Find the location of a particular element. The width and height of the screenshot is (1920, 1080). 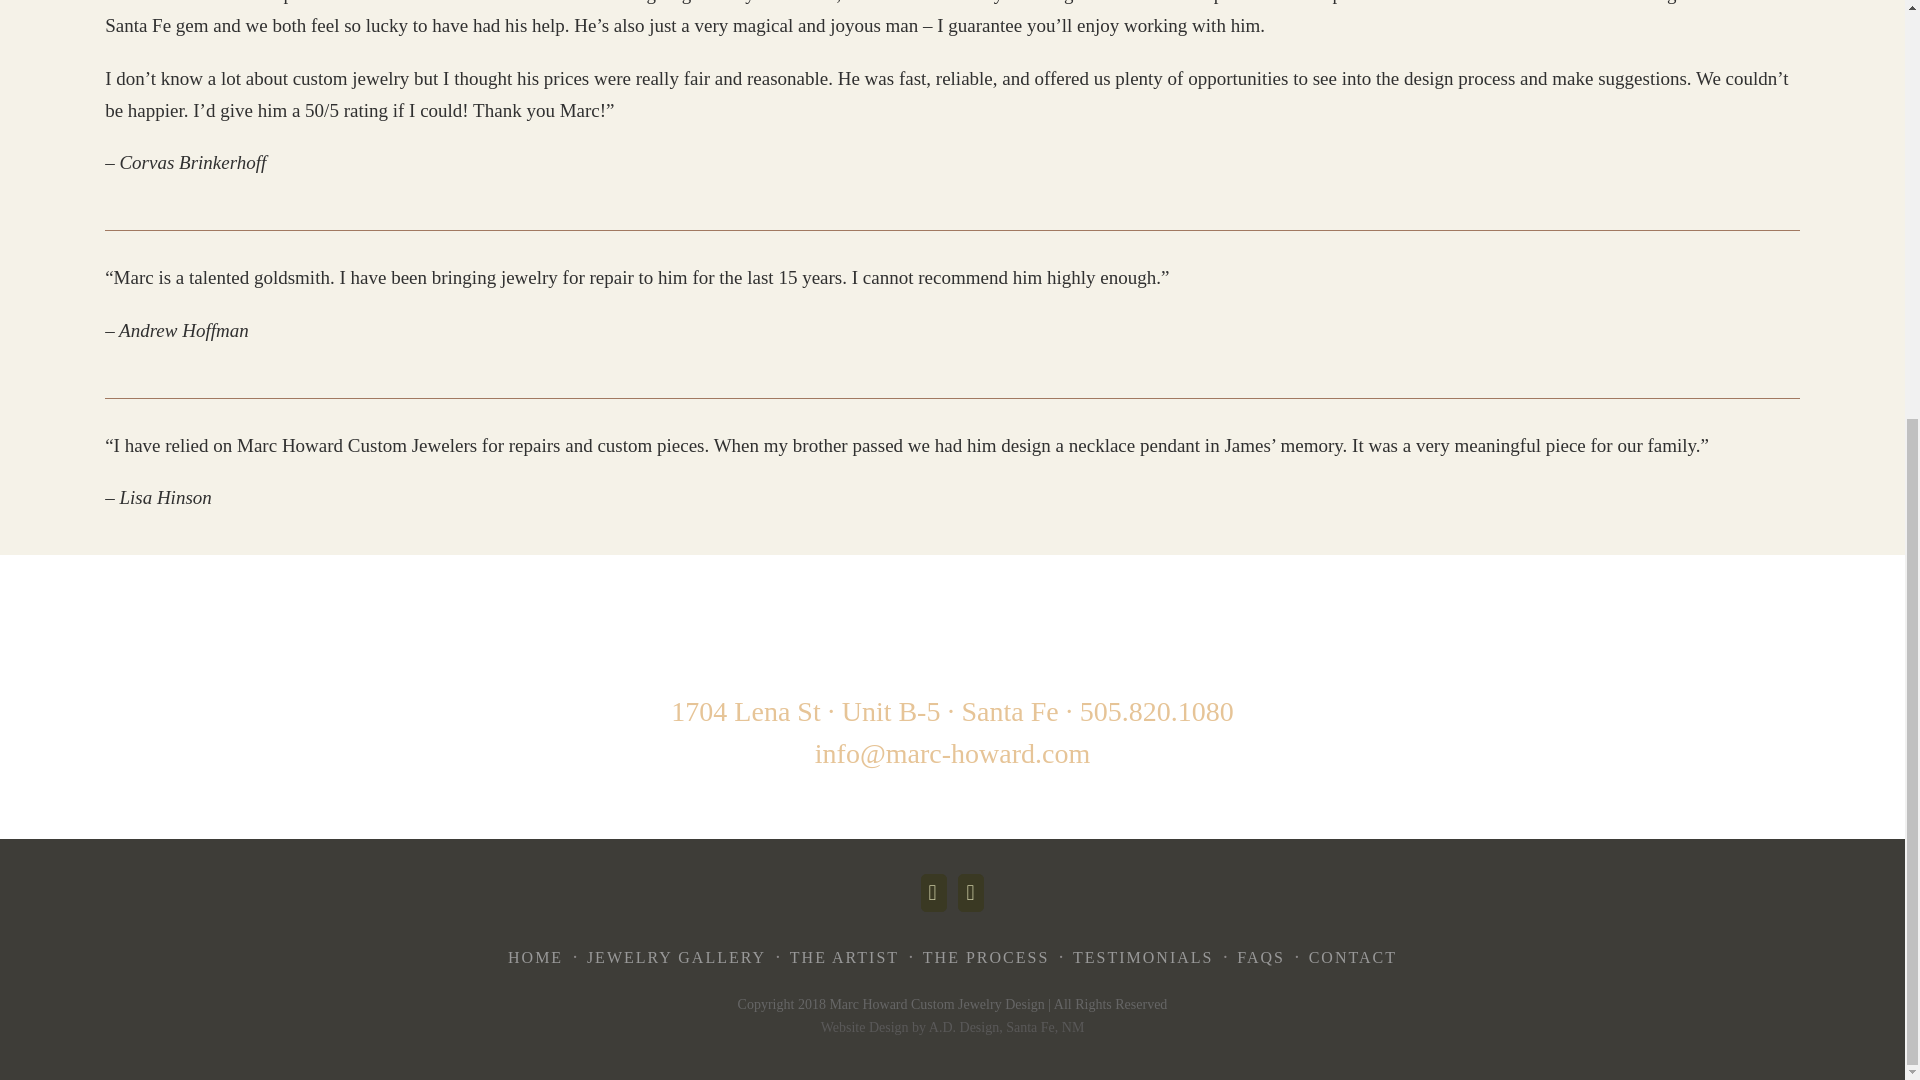

JEWELRY GALLERY is located at coordinates (676, 957).